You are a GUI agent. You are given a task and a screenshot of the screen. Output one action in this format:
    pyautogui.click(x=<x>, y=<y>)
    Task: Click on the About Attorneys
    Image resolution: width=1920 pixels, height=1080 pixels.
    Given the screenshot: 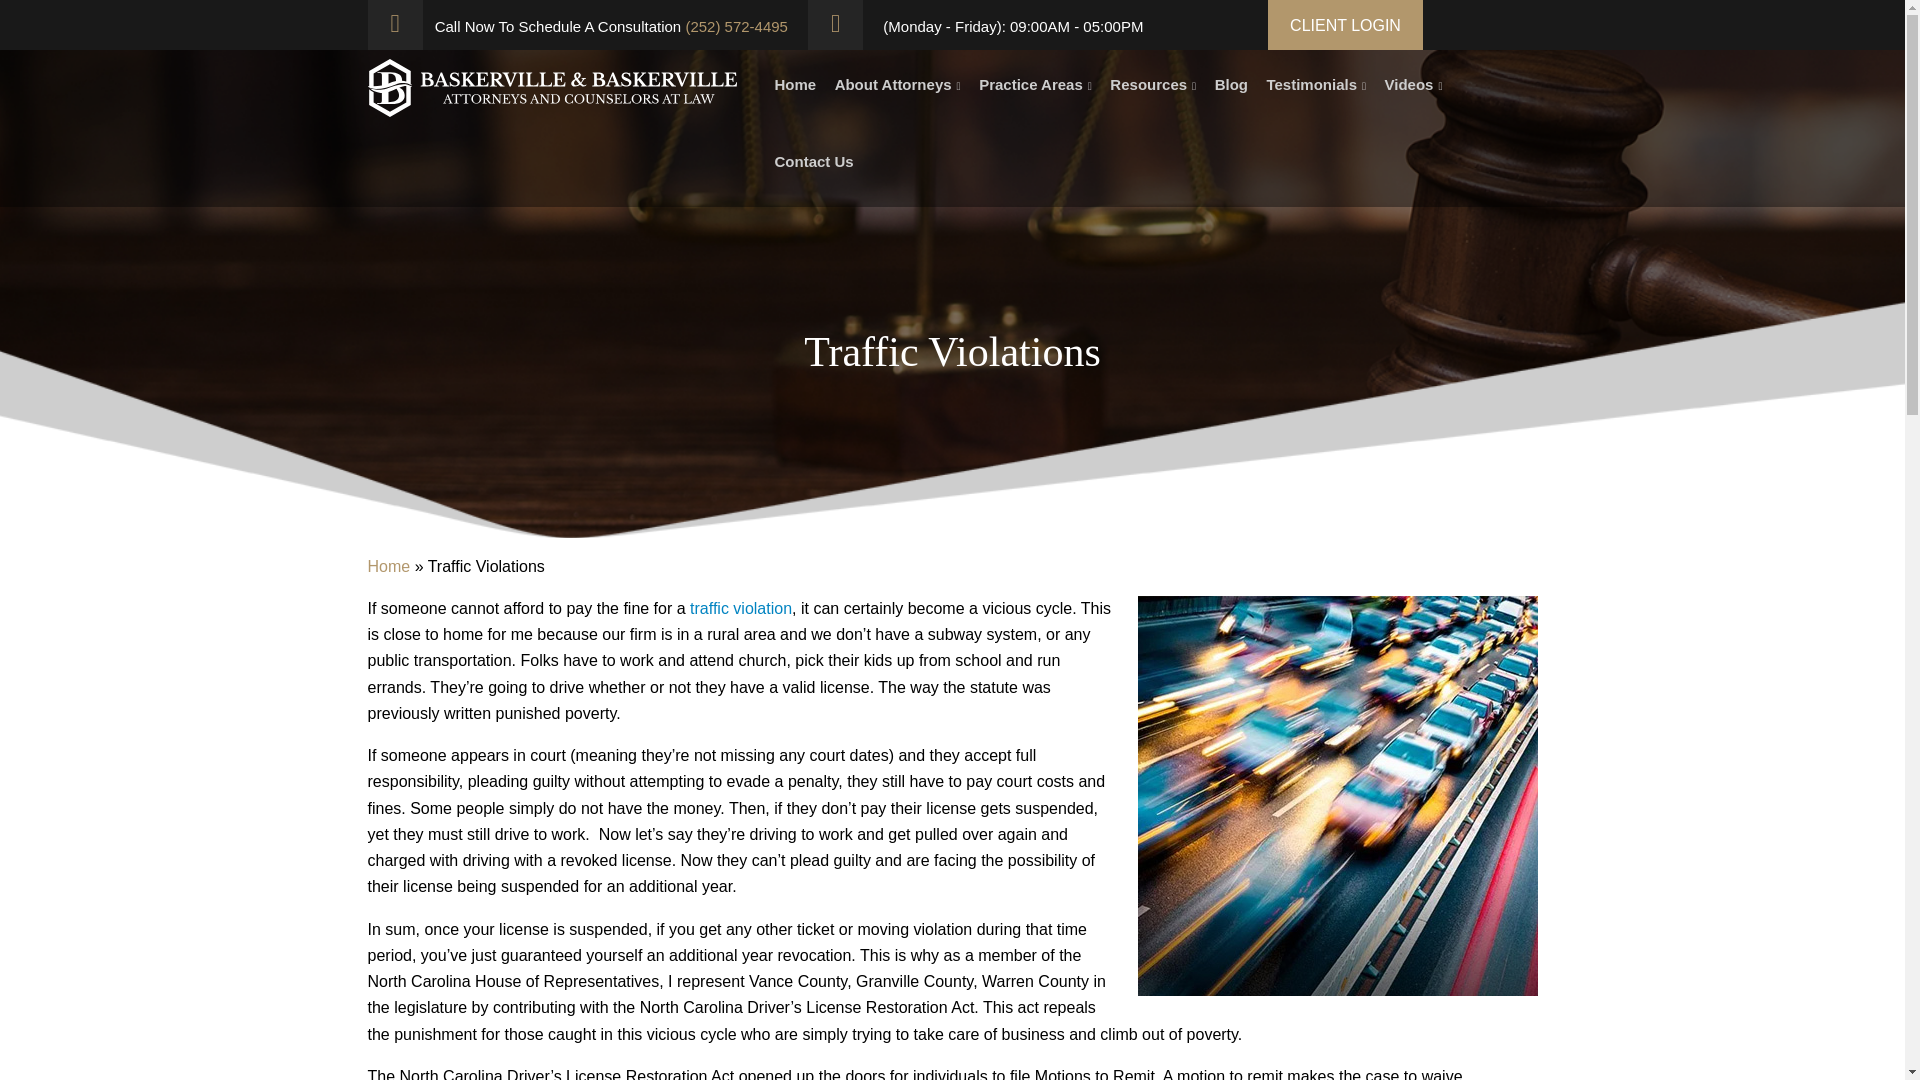 What is the action you would take?
    pyautogui.click(x=898, y=92)
    